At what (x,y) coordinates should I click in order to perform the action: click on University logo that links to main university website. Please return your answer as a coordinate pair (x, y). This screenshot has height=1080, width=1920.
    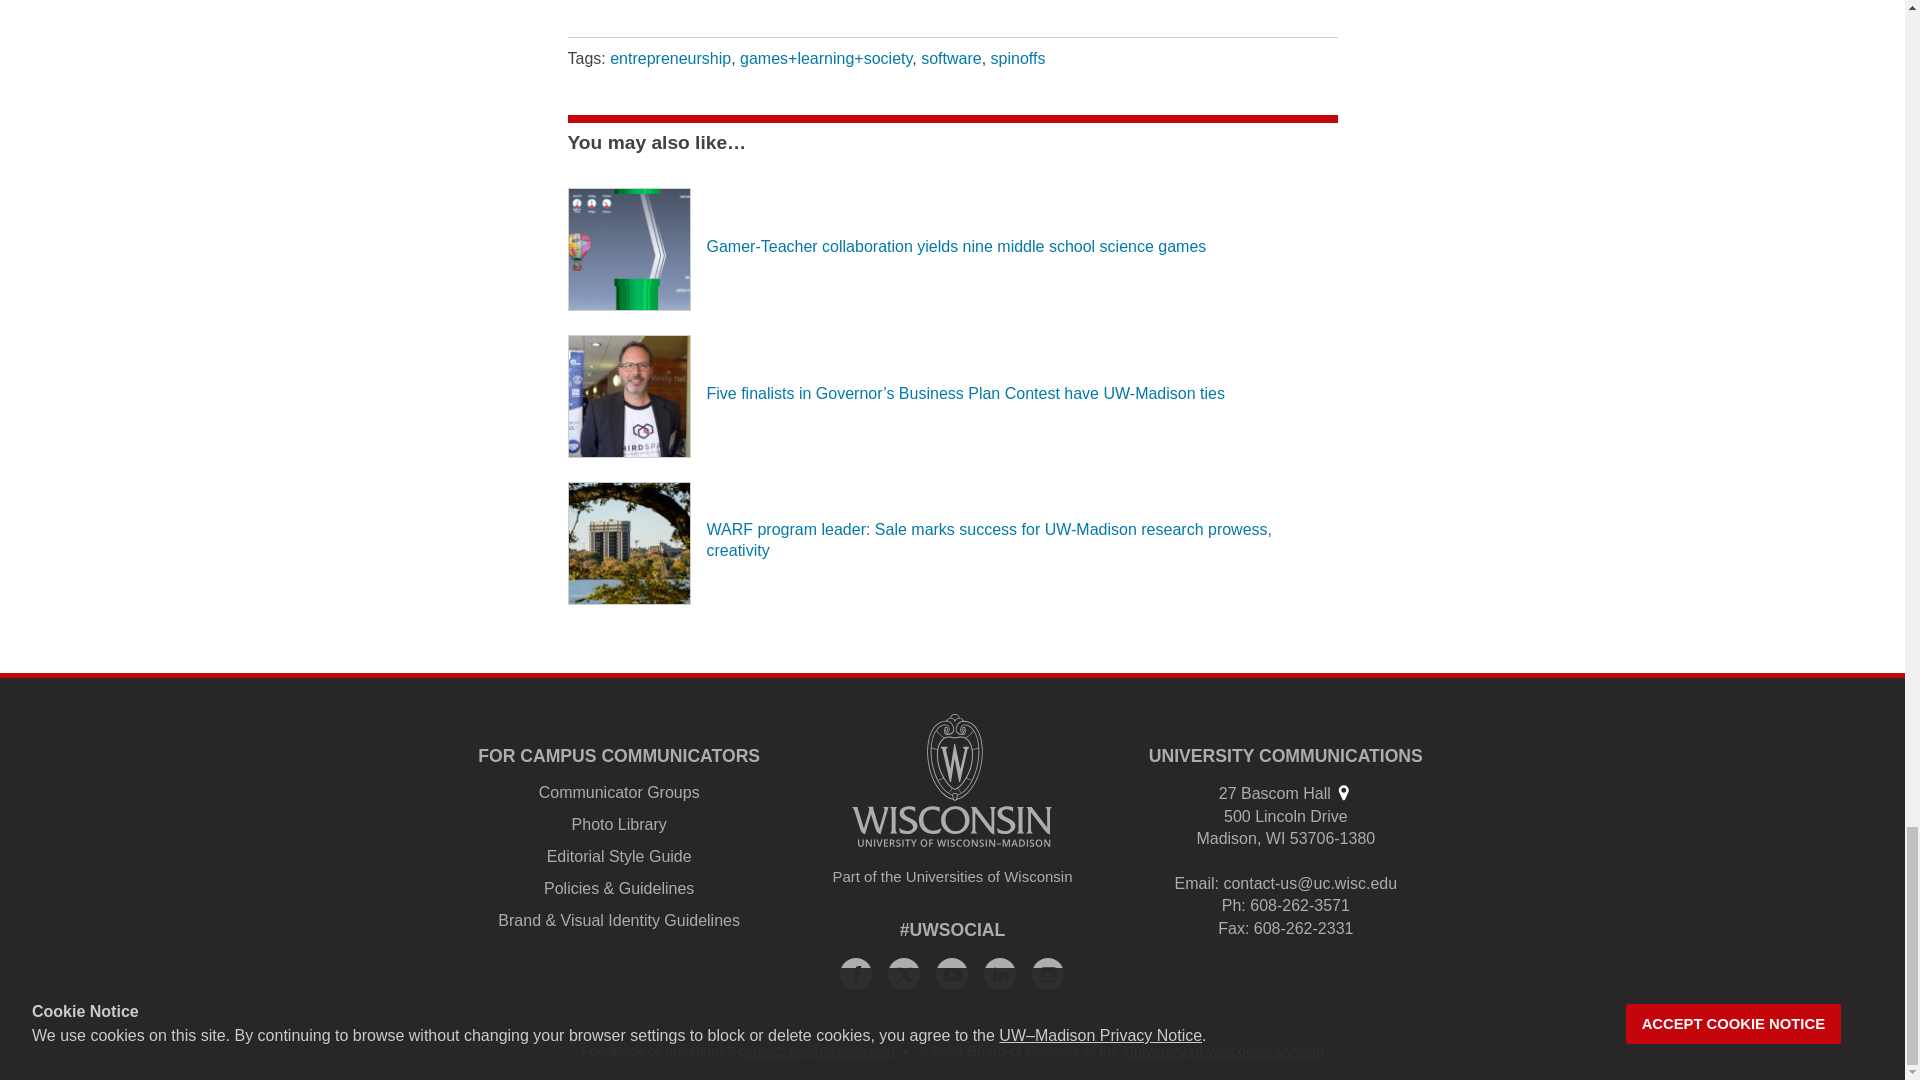
    Looking at the image, I should click on (952, 780).